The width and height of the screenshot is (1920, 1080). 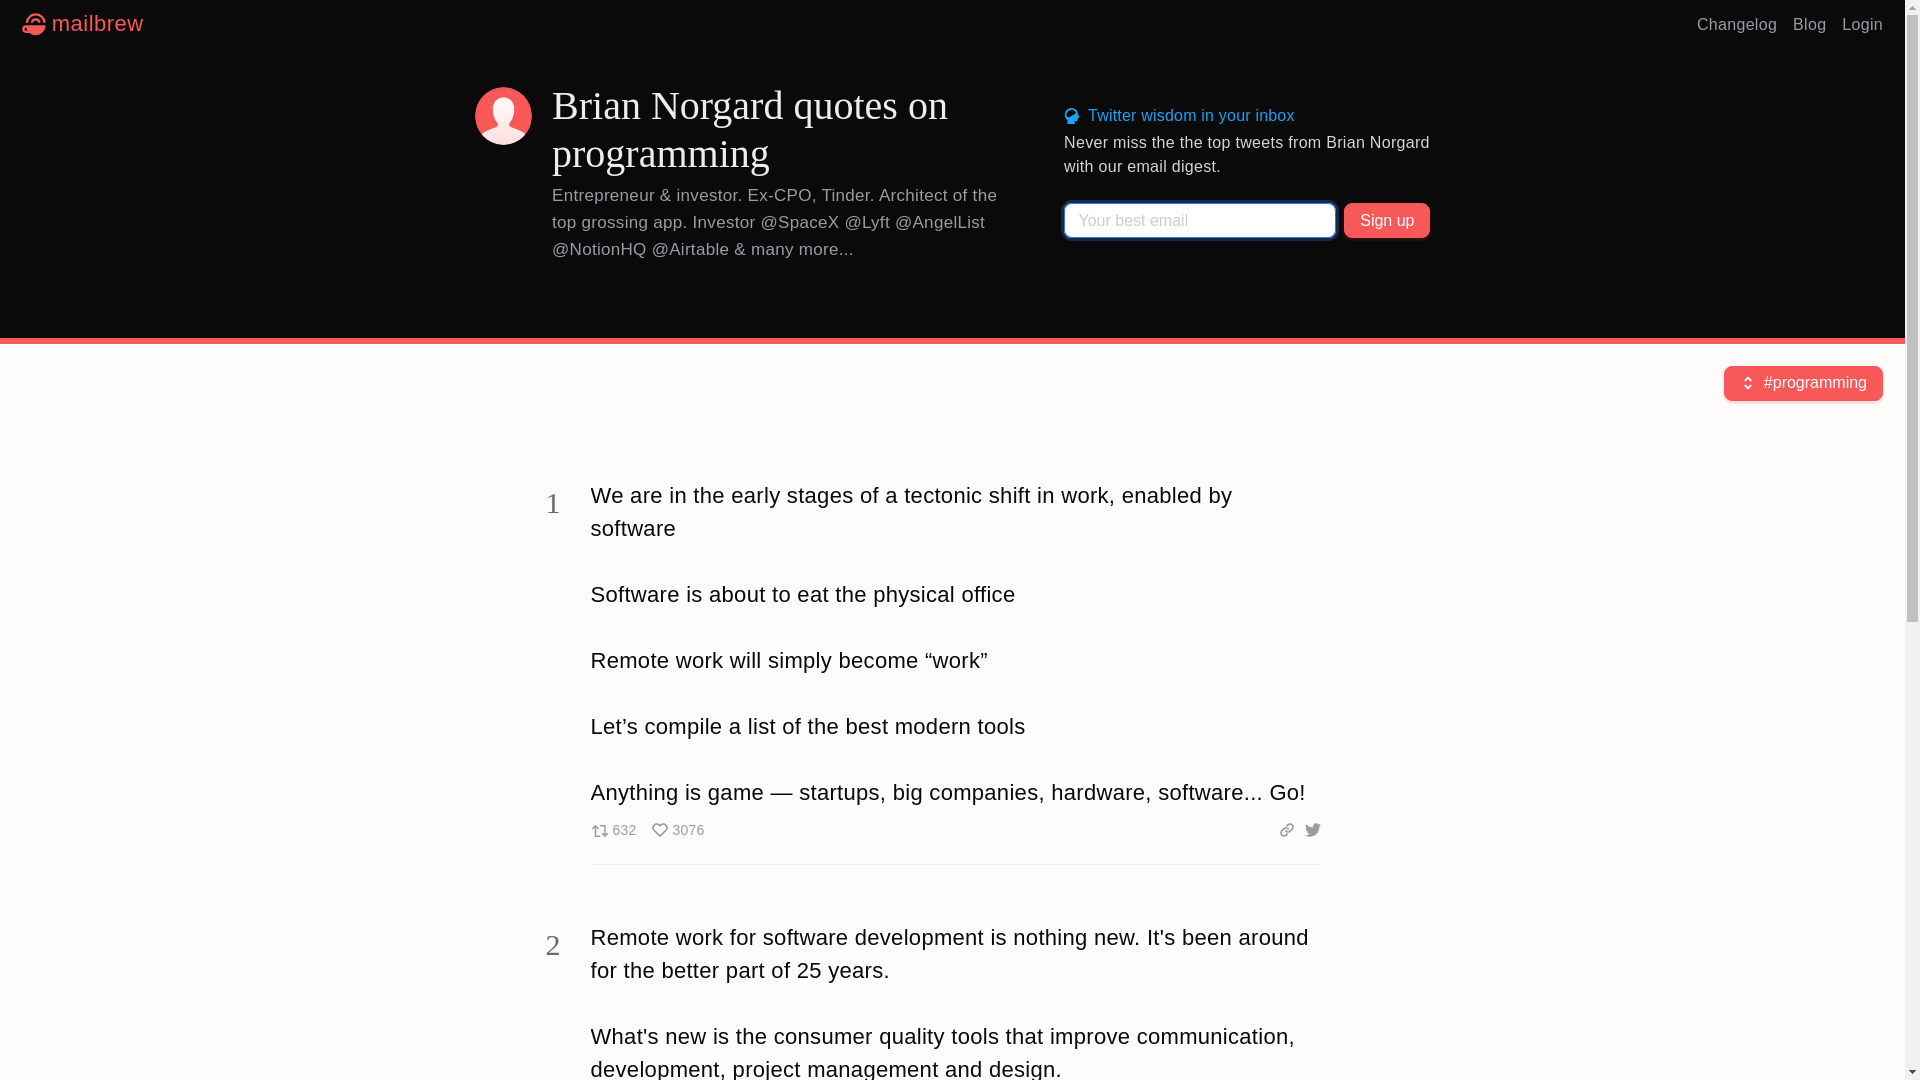 I want to click on Sign up, so click(x=1387, y=220).